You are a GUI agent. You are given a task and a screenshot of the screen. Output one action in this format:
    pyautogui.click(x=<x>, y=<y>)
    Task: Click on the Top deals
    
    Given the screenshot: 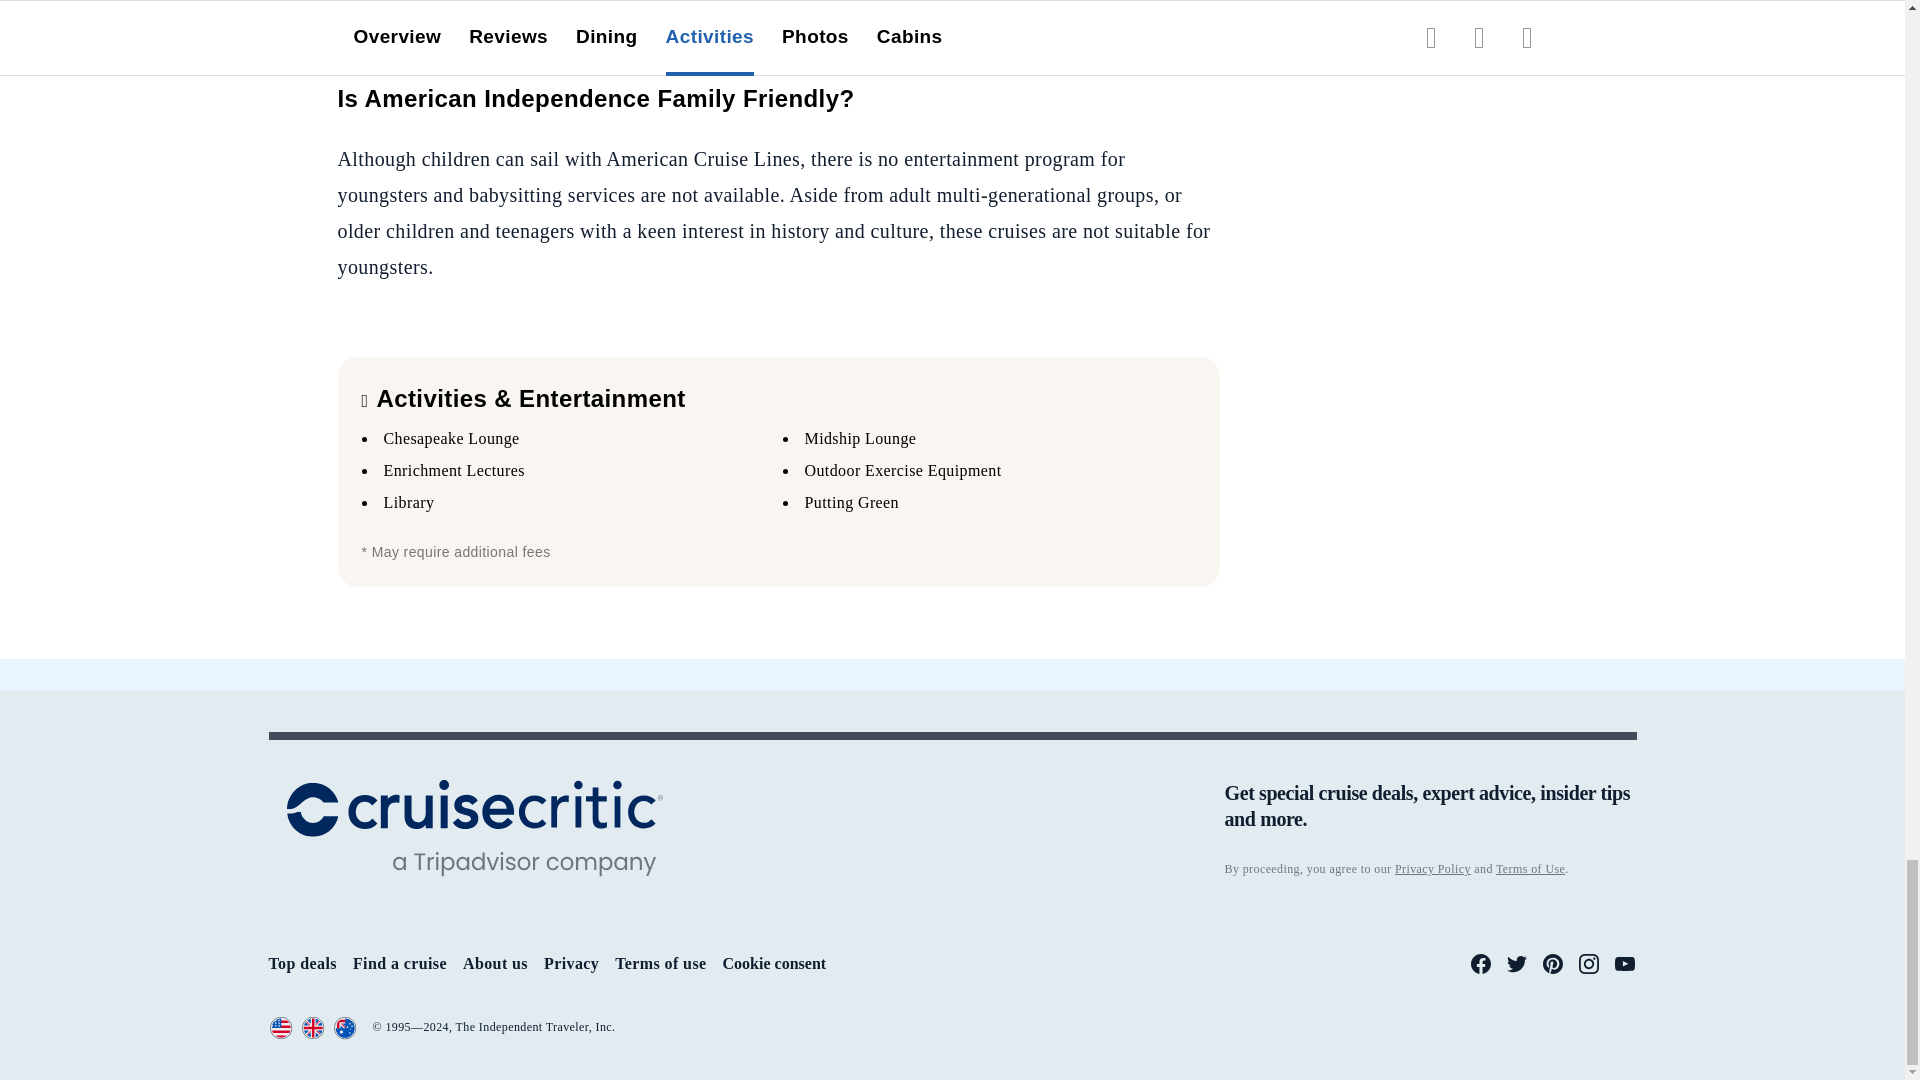 What is the action you would take?
    pyautogui.click(x=302, y=963)
    